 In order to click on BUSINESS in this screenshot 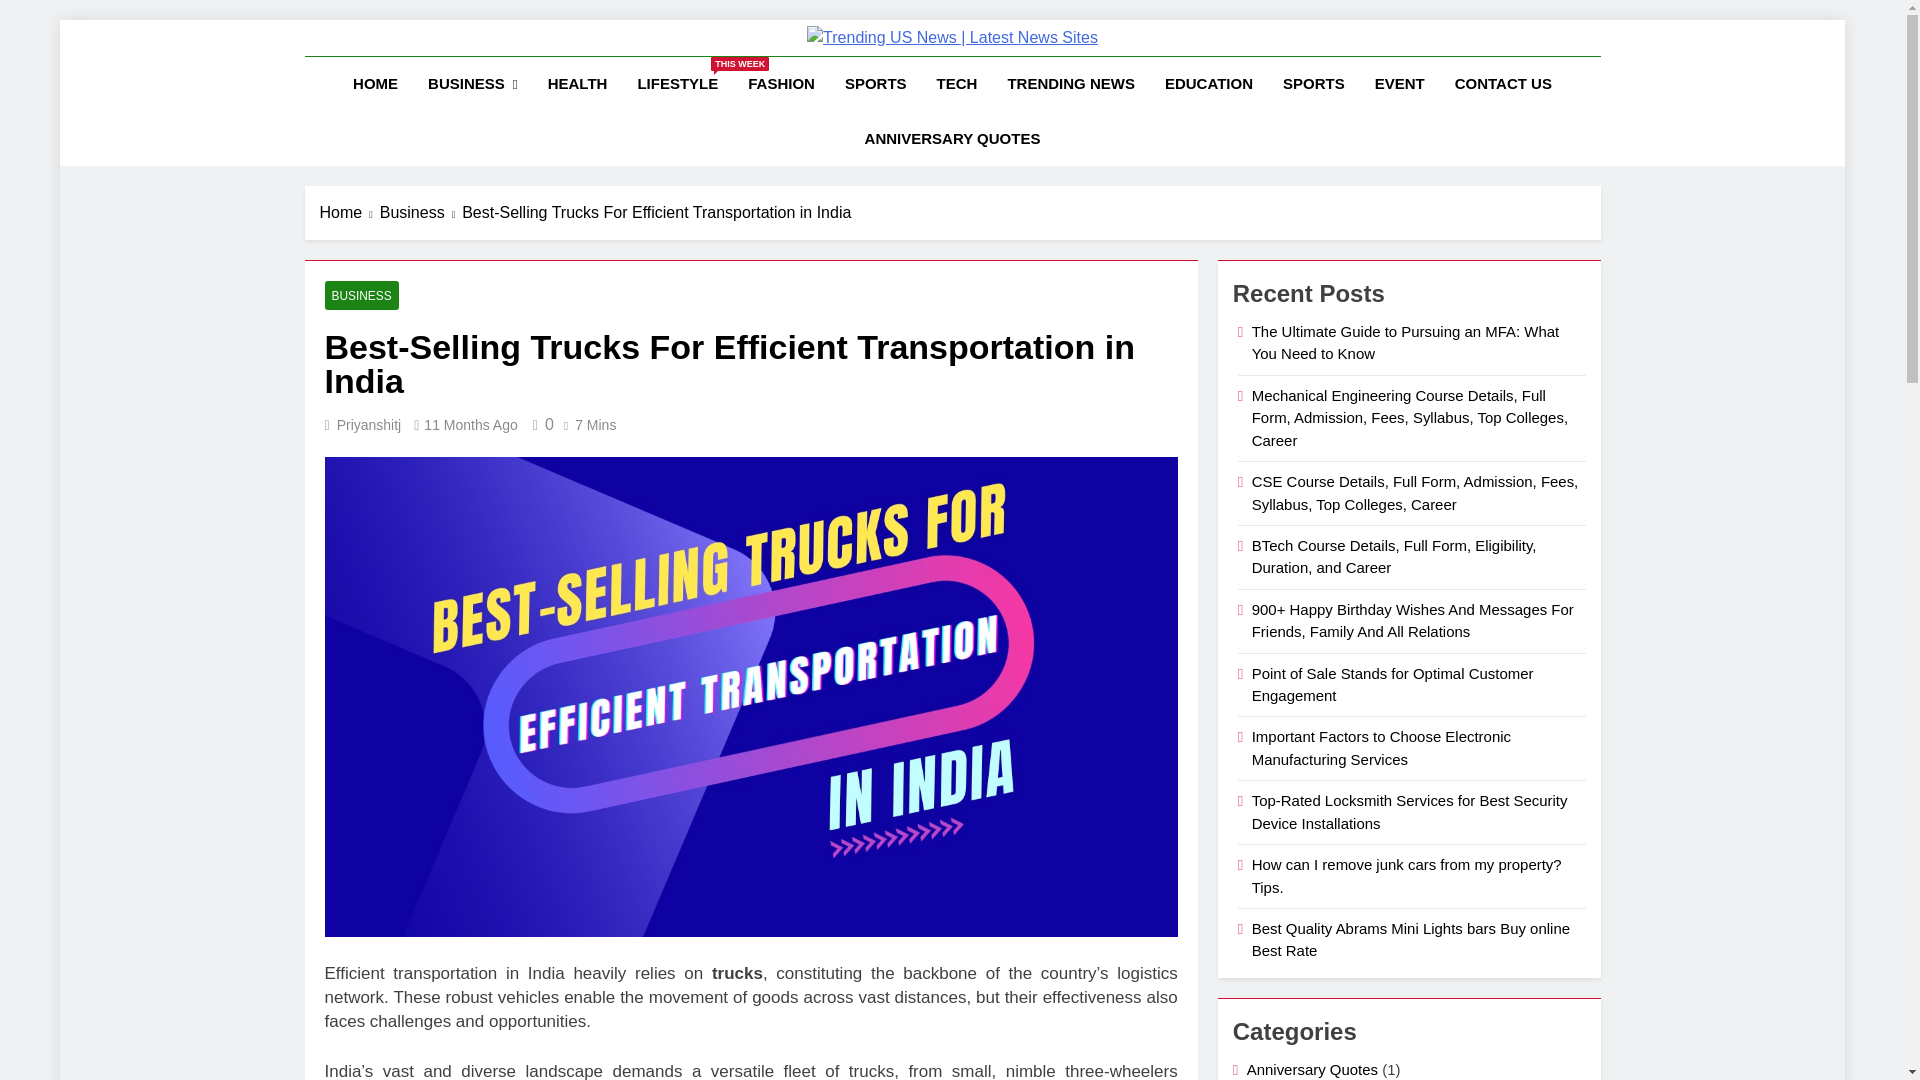, I will do `click(678, 84)`.